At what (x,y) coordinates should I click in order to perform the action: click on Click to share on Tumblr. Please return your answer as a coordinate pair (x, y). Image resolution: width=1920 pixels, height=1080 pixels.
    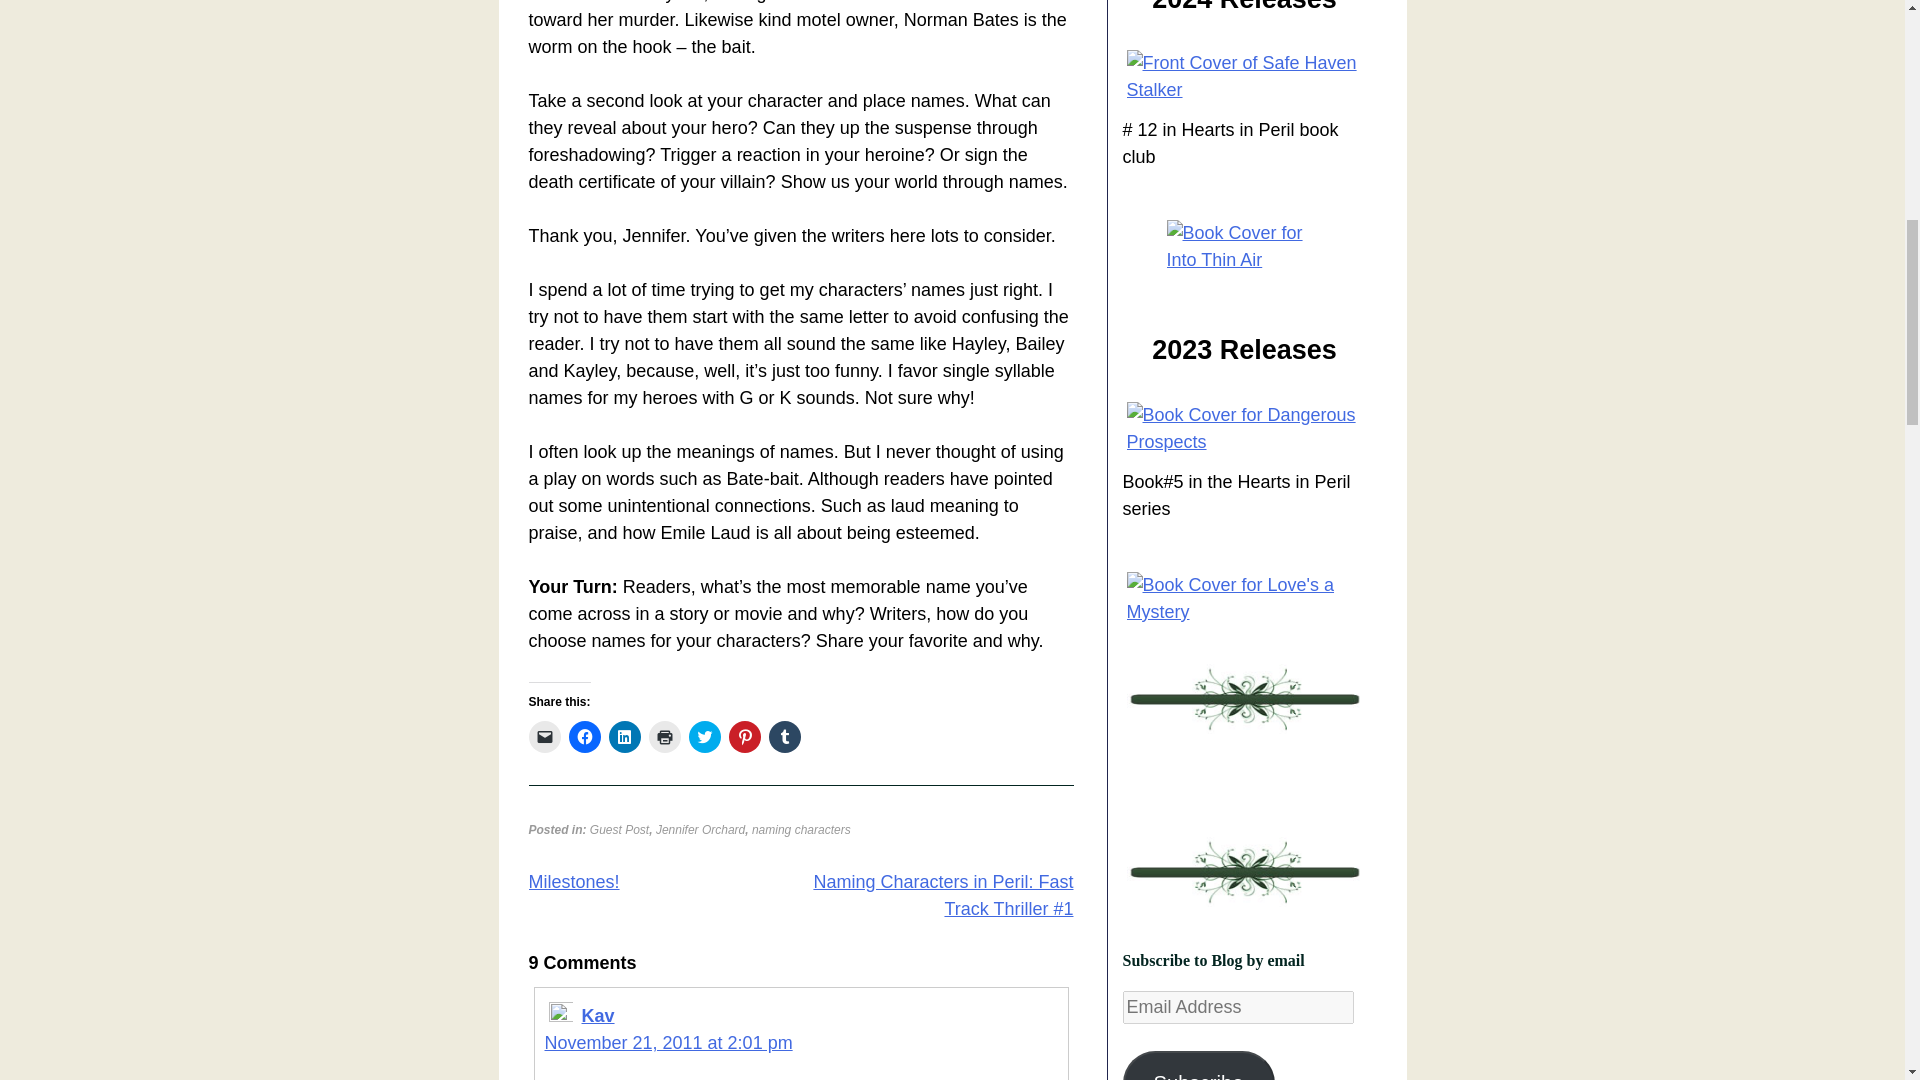
    Looking at the image, I should click on (784, 736).